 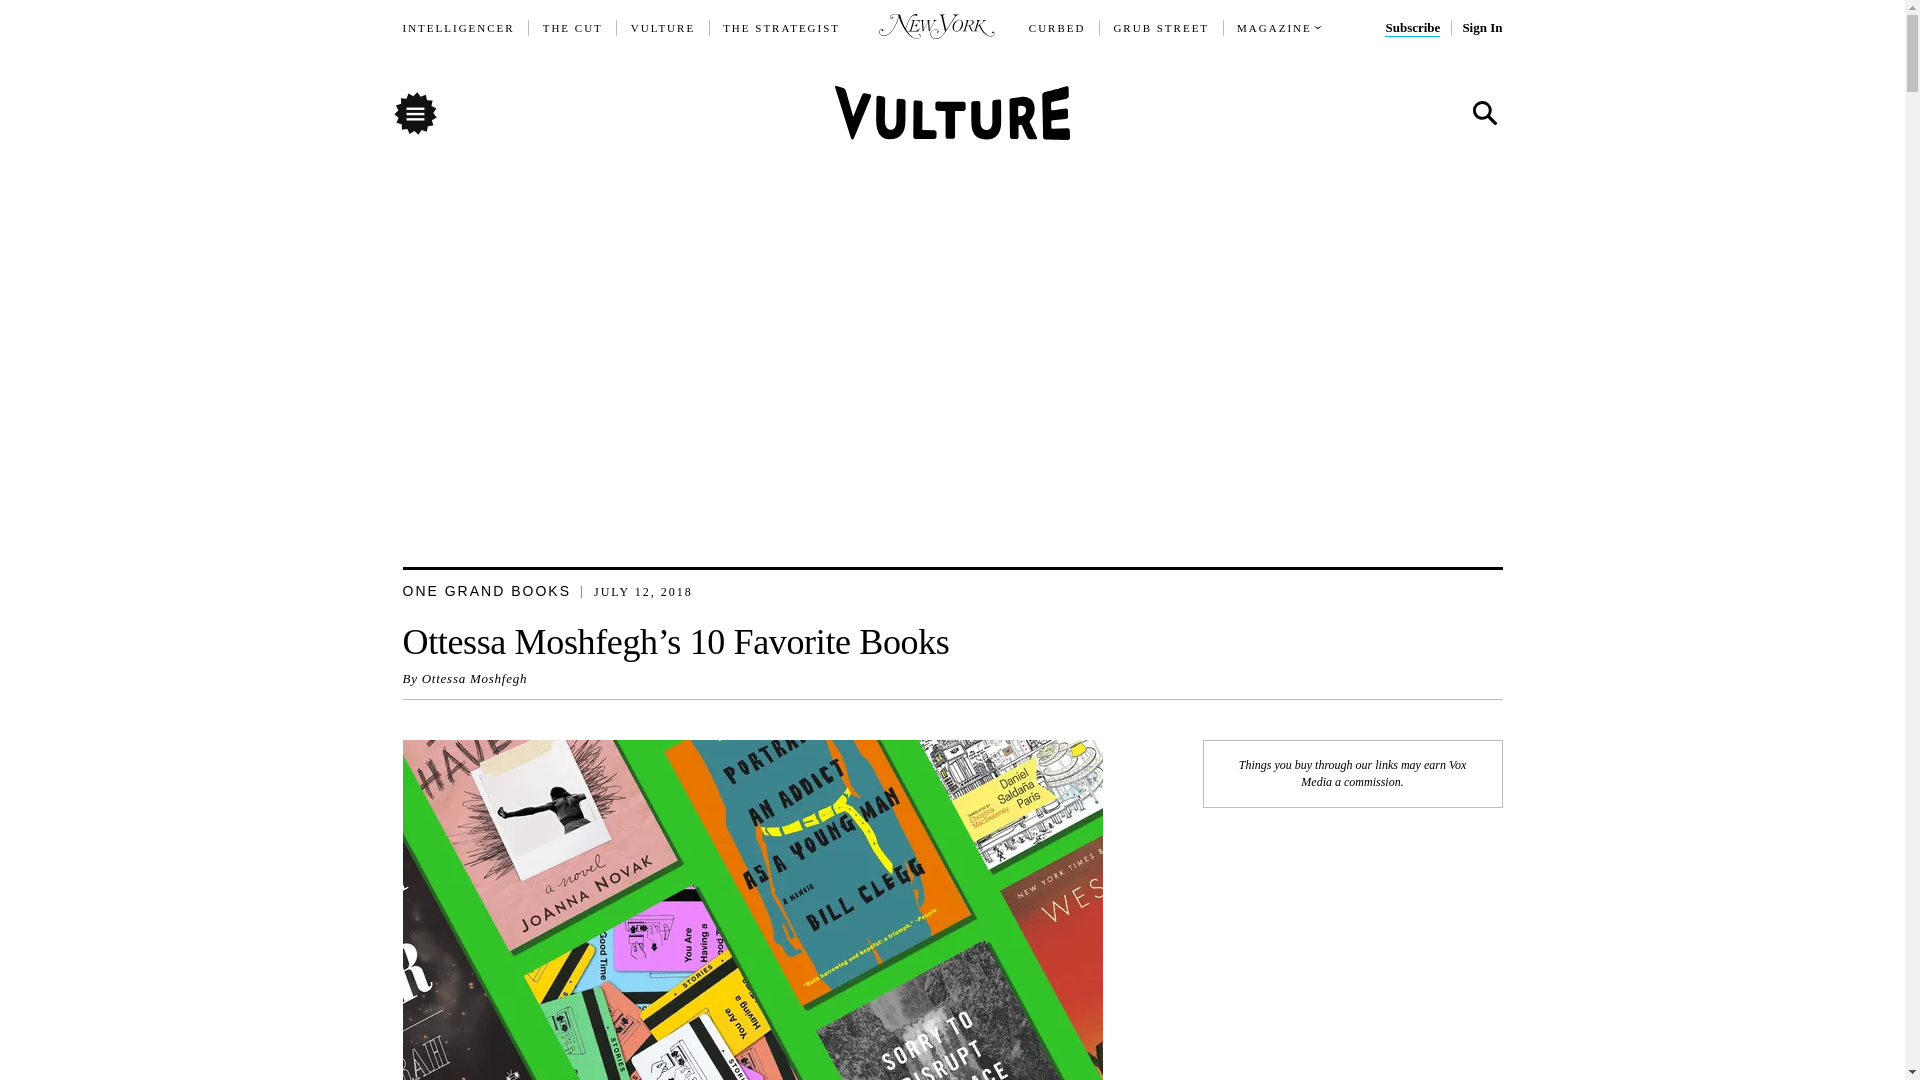 I want to click on VULTURE, so click(x=663, y=28).